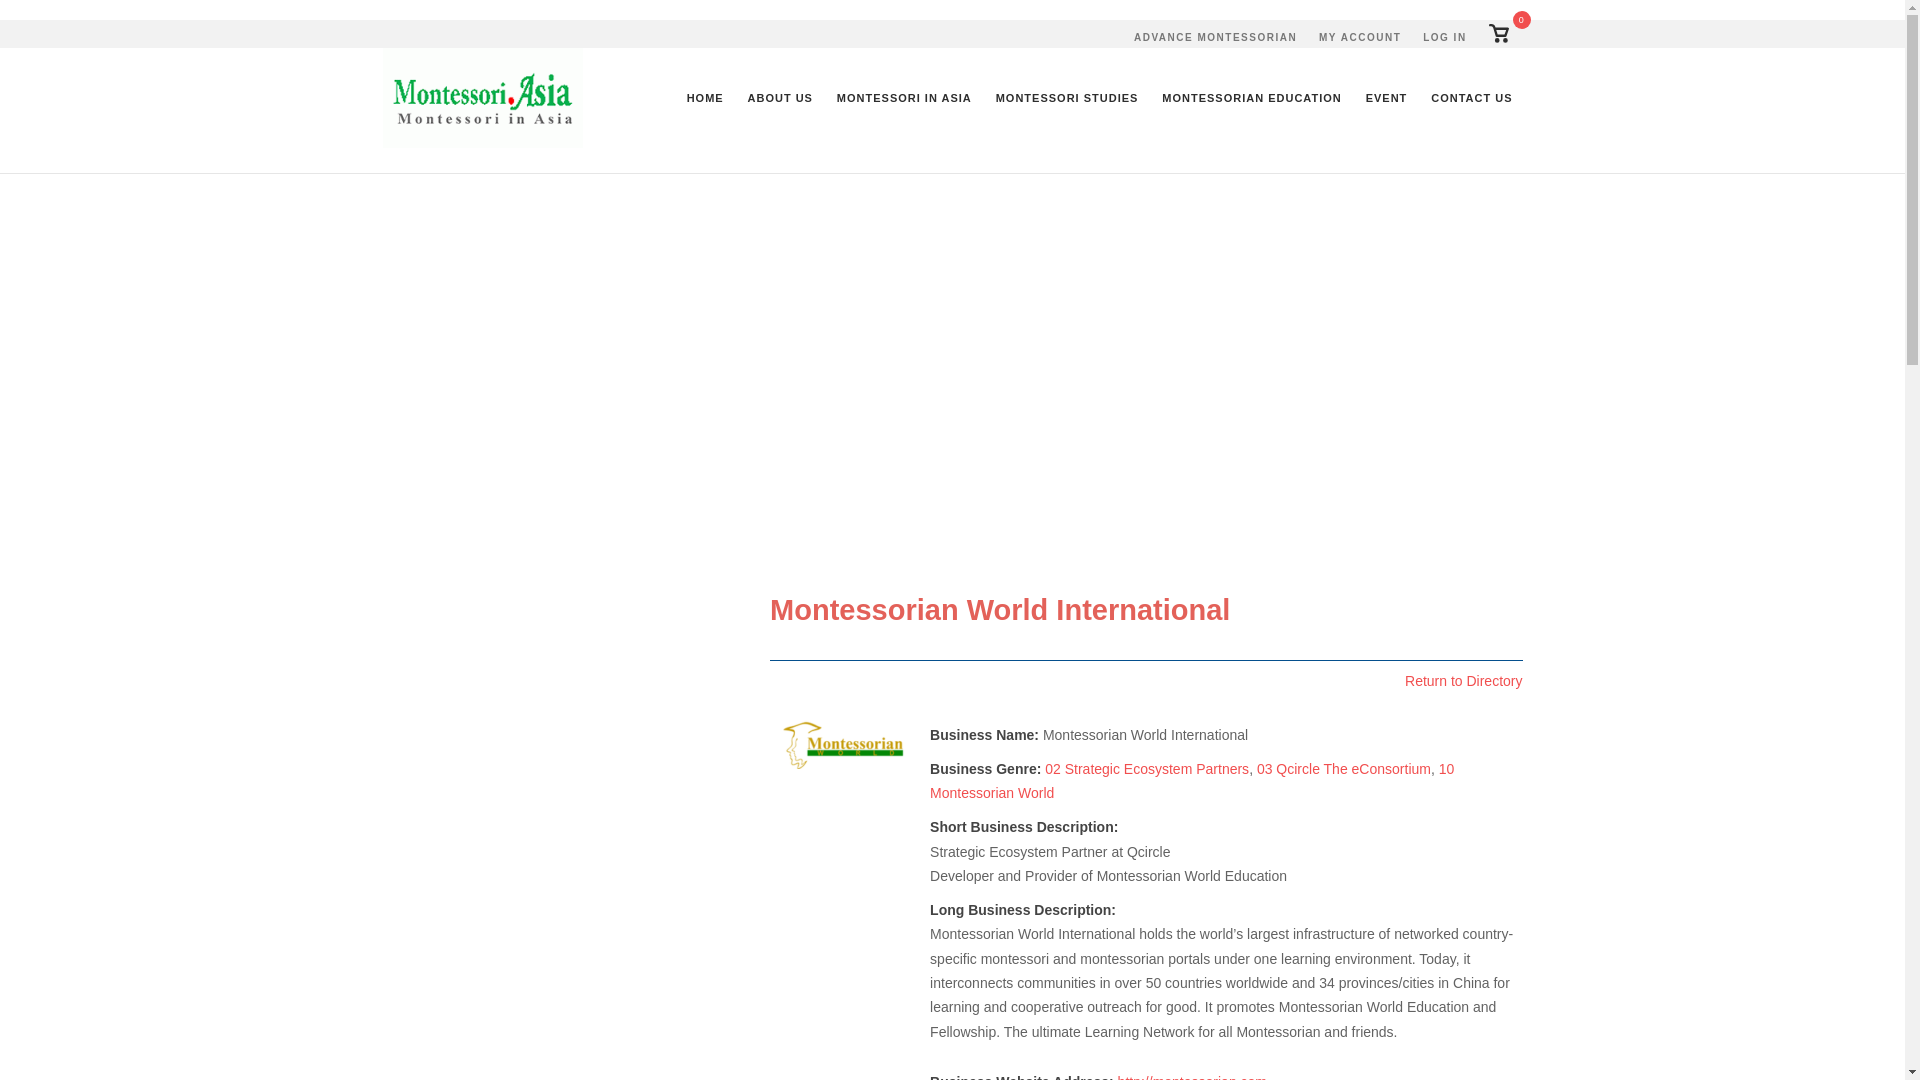 This screenshot has width=1920, height=1080. Describe the element at coordinates (1344, 768) in the screenshot. I see `MONTESSORIAN EDUCATION` at that location.